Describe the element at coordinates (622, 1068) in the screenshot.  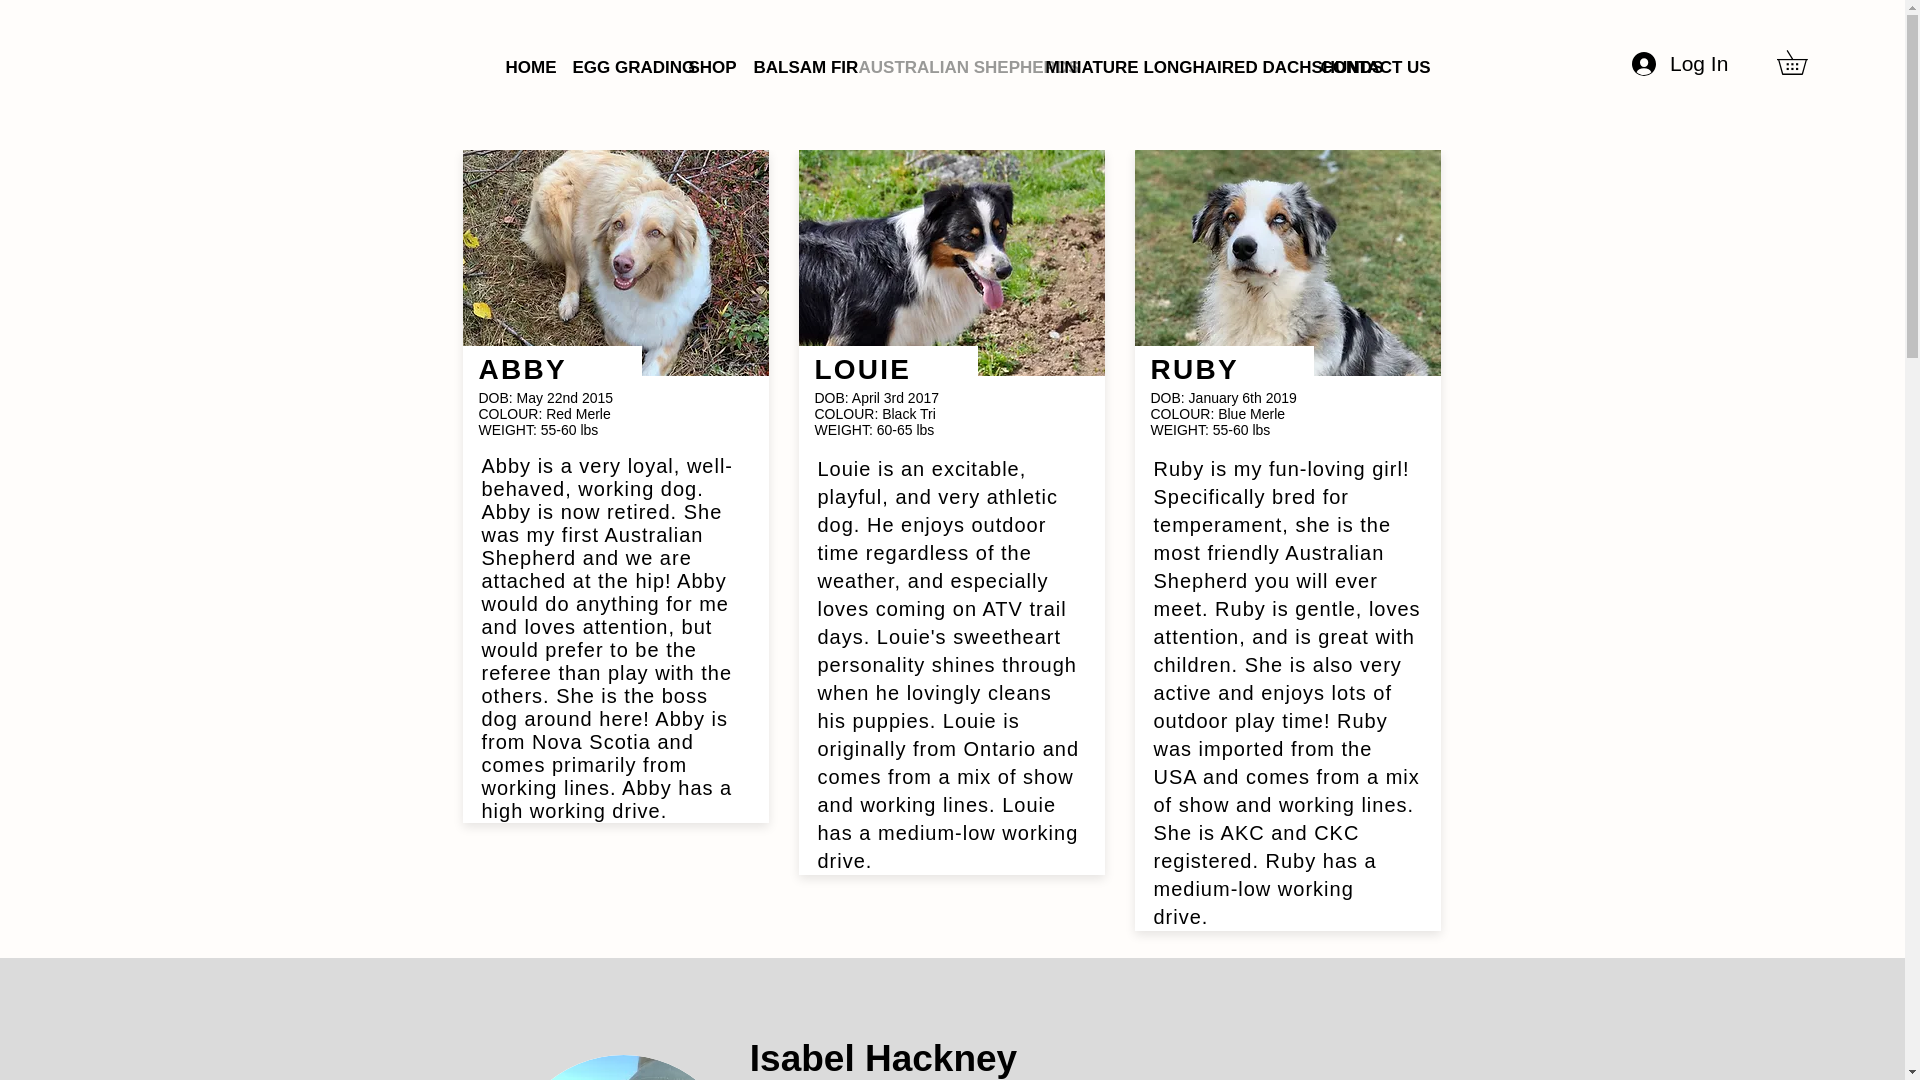
I see `GettyImages-535587703.jpg` at that location.